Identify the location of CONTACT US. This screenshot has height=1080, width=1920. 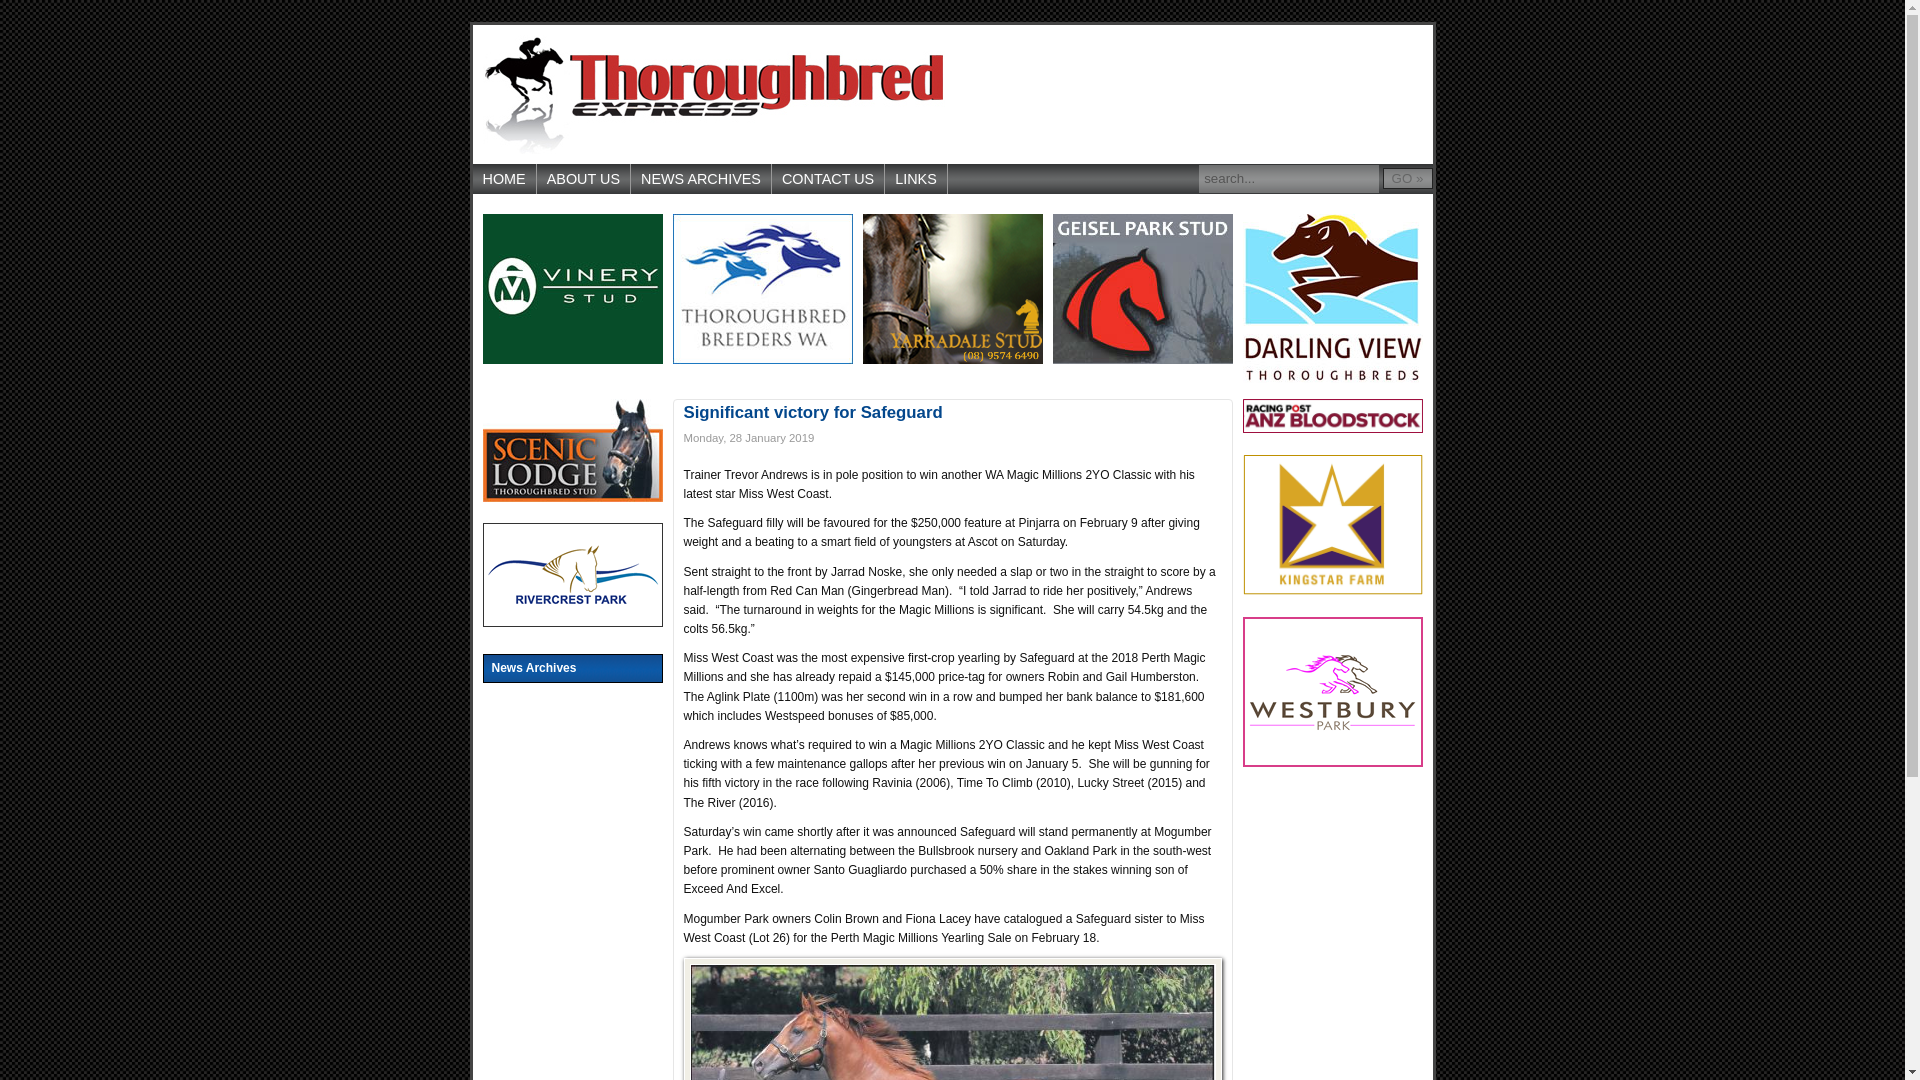
(828, 179).